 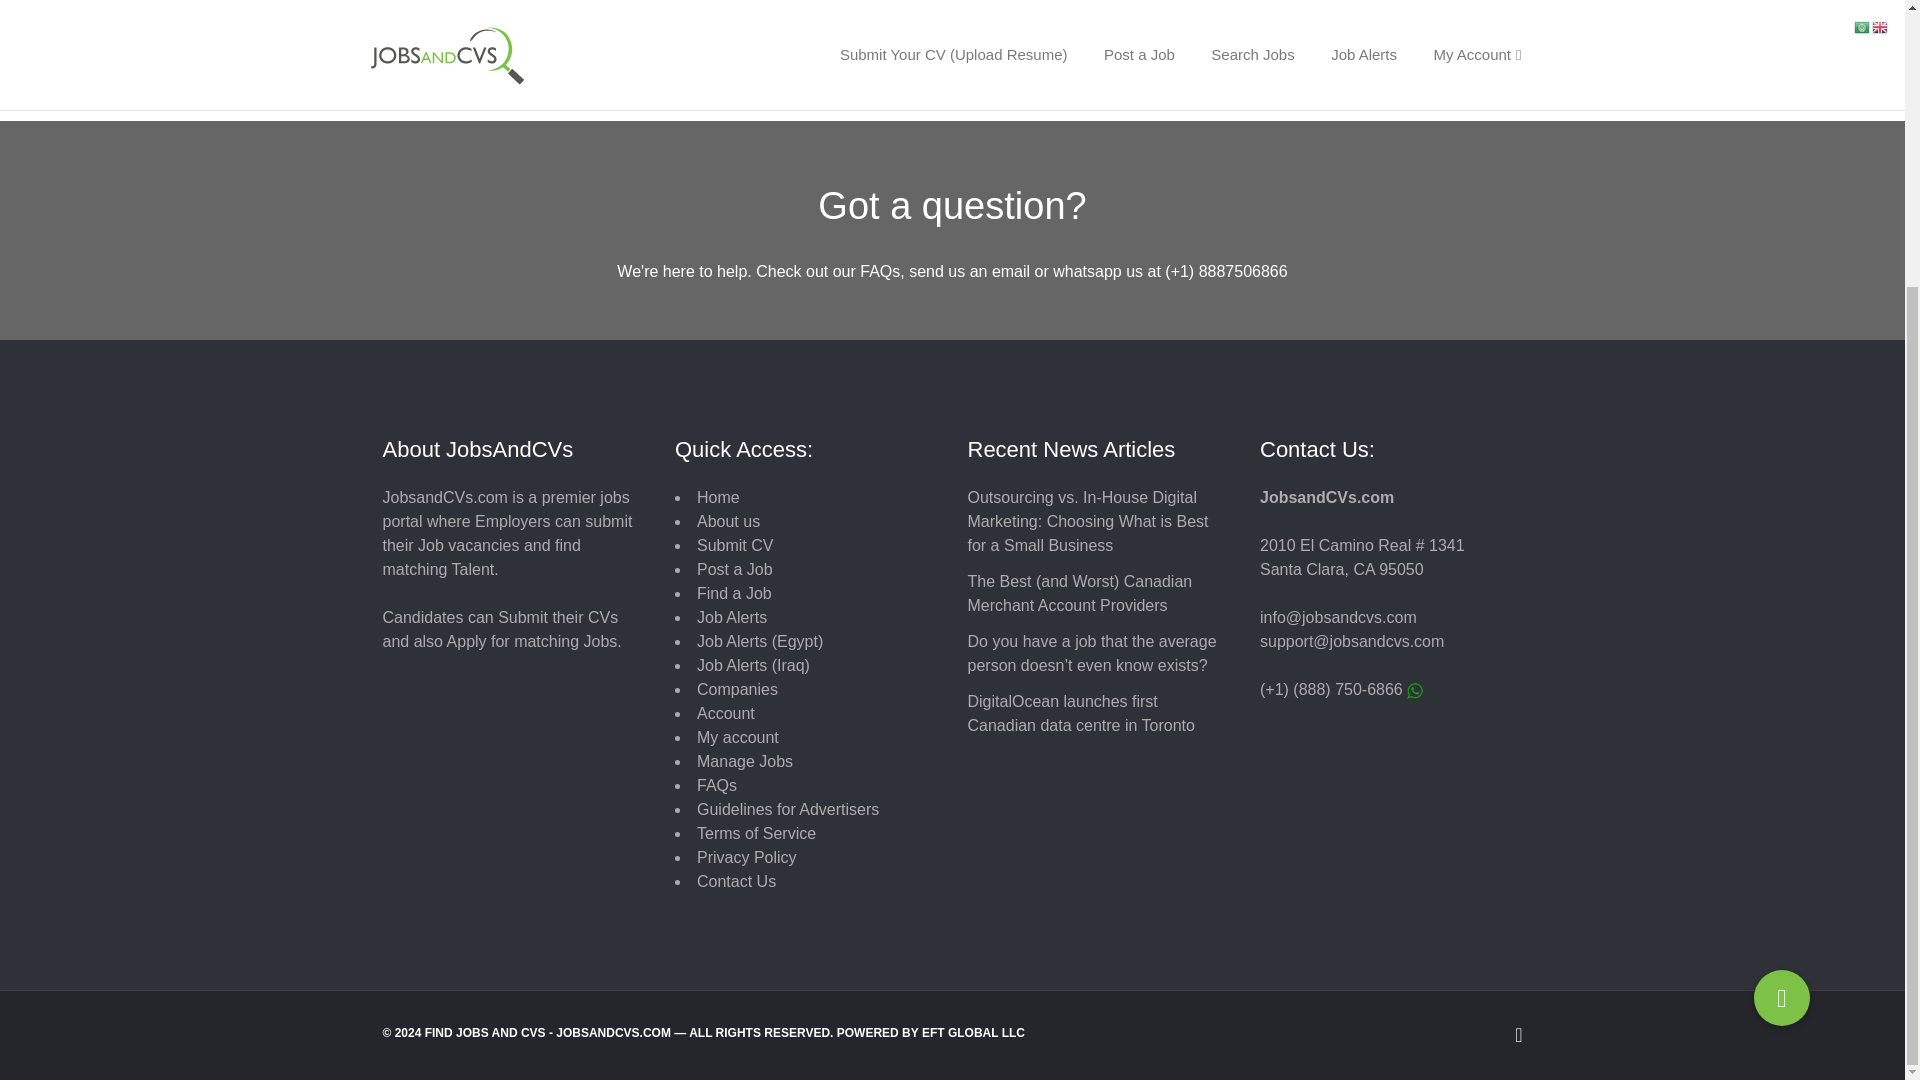 I want to click on Terms of Service, so click(x=756, y=834).